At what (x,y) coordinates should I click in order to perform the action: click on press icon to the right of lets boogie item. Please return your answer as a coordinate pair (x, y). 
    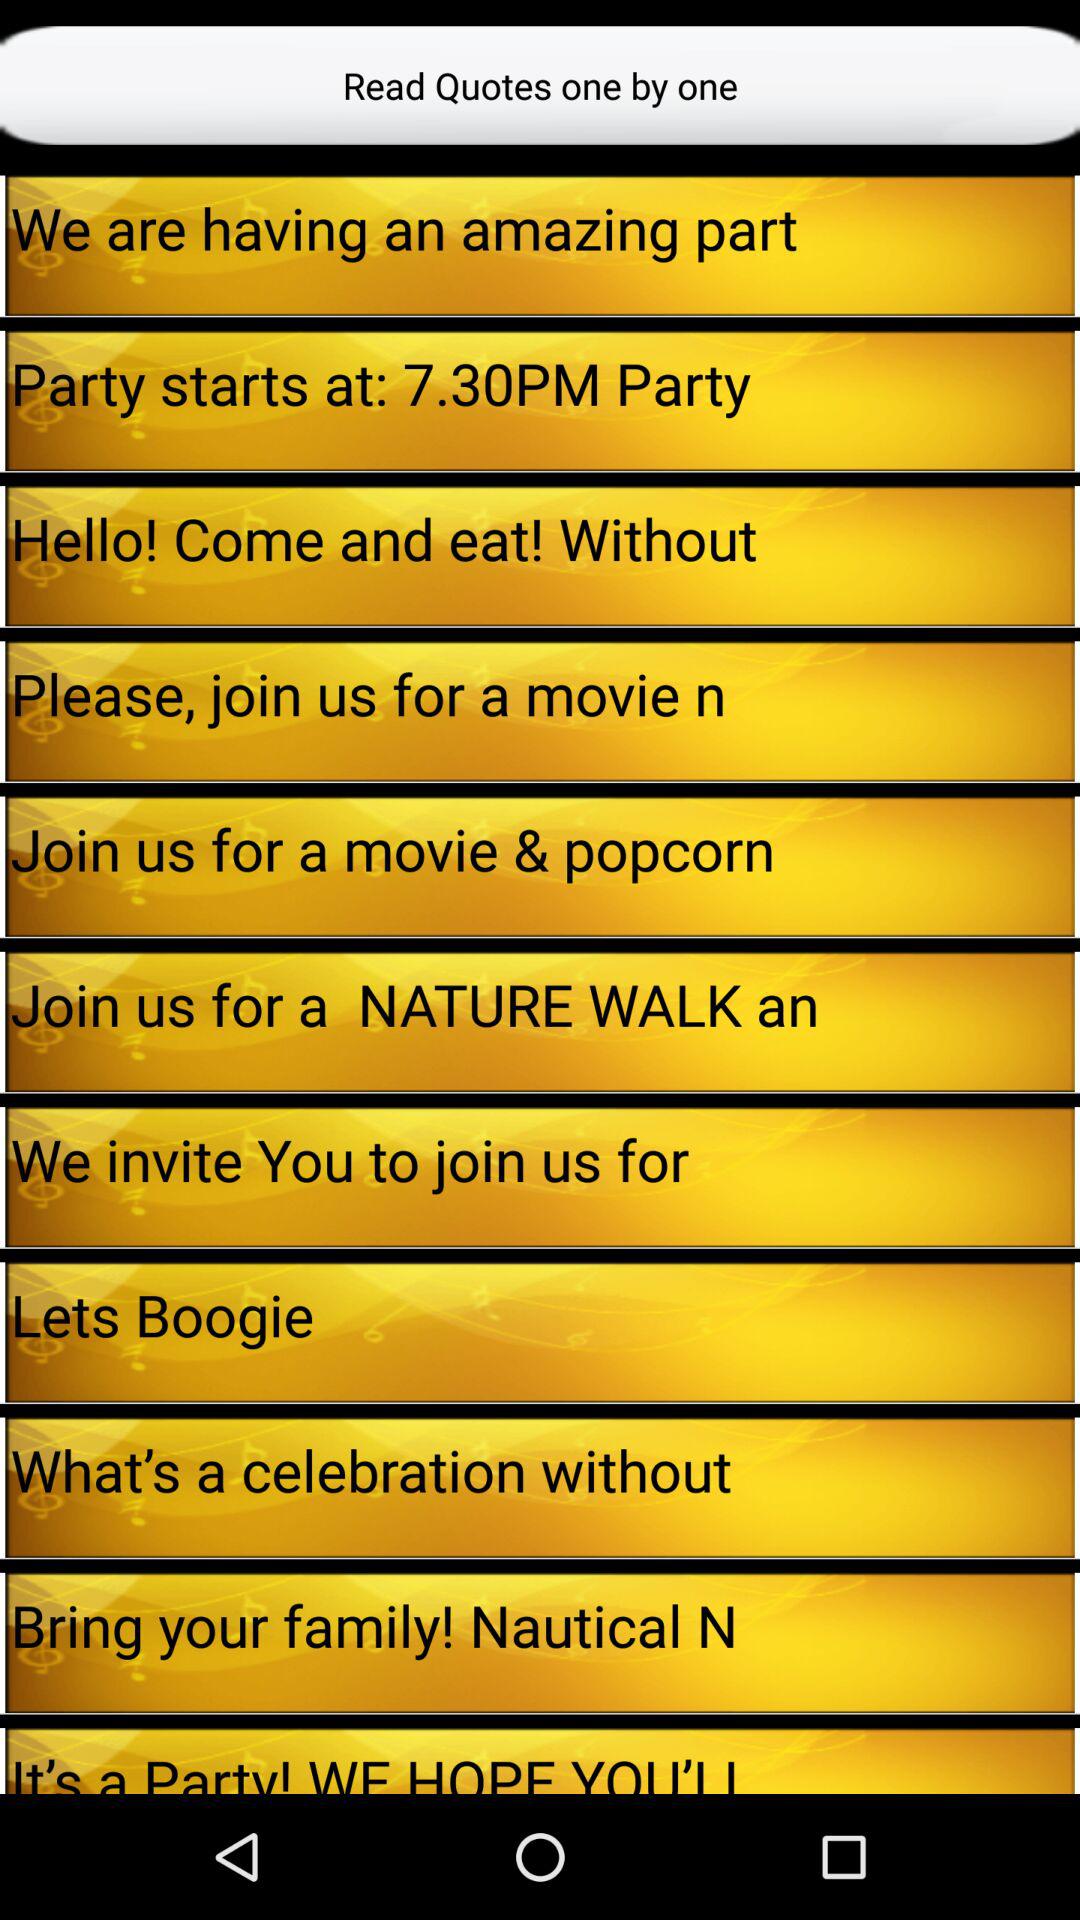
    Looking at the image, I should click on (1077, 1332).